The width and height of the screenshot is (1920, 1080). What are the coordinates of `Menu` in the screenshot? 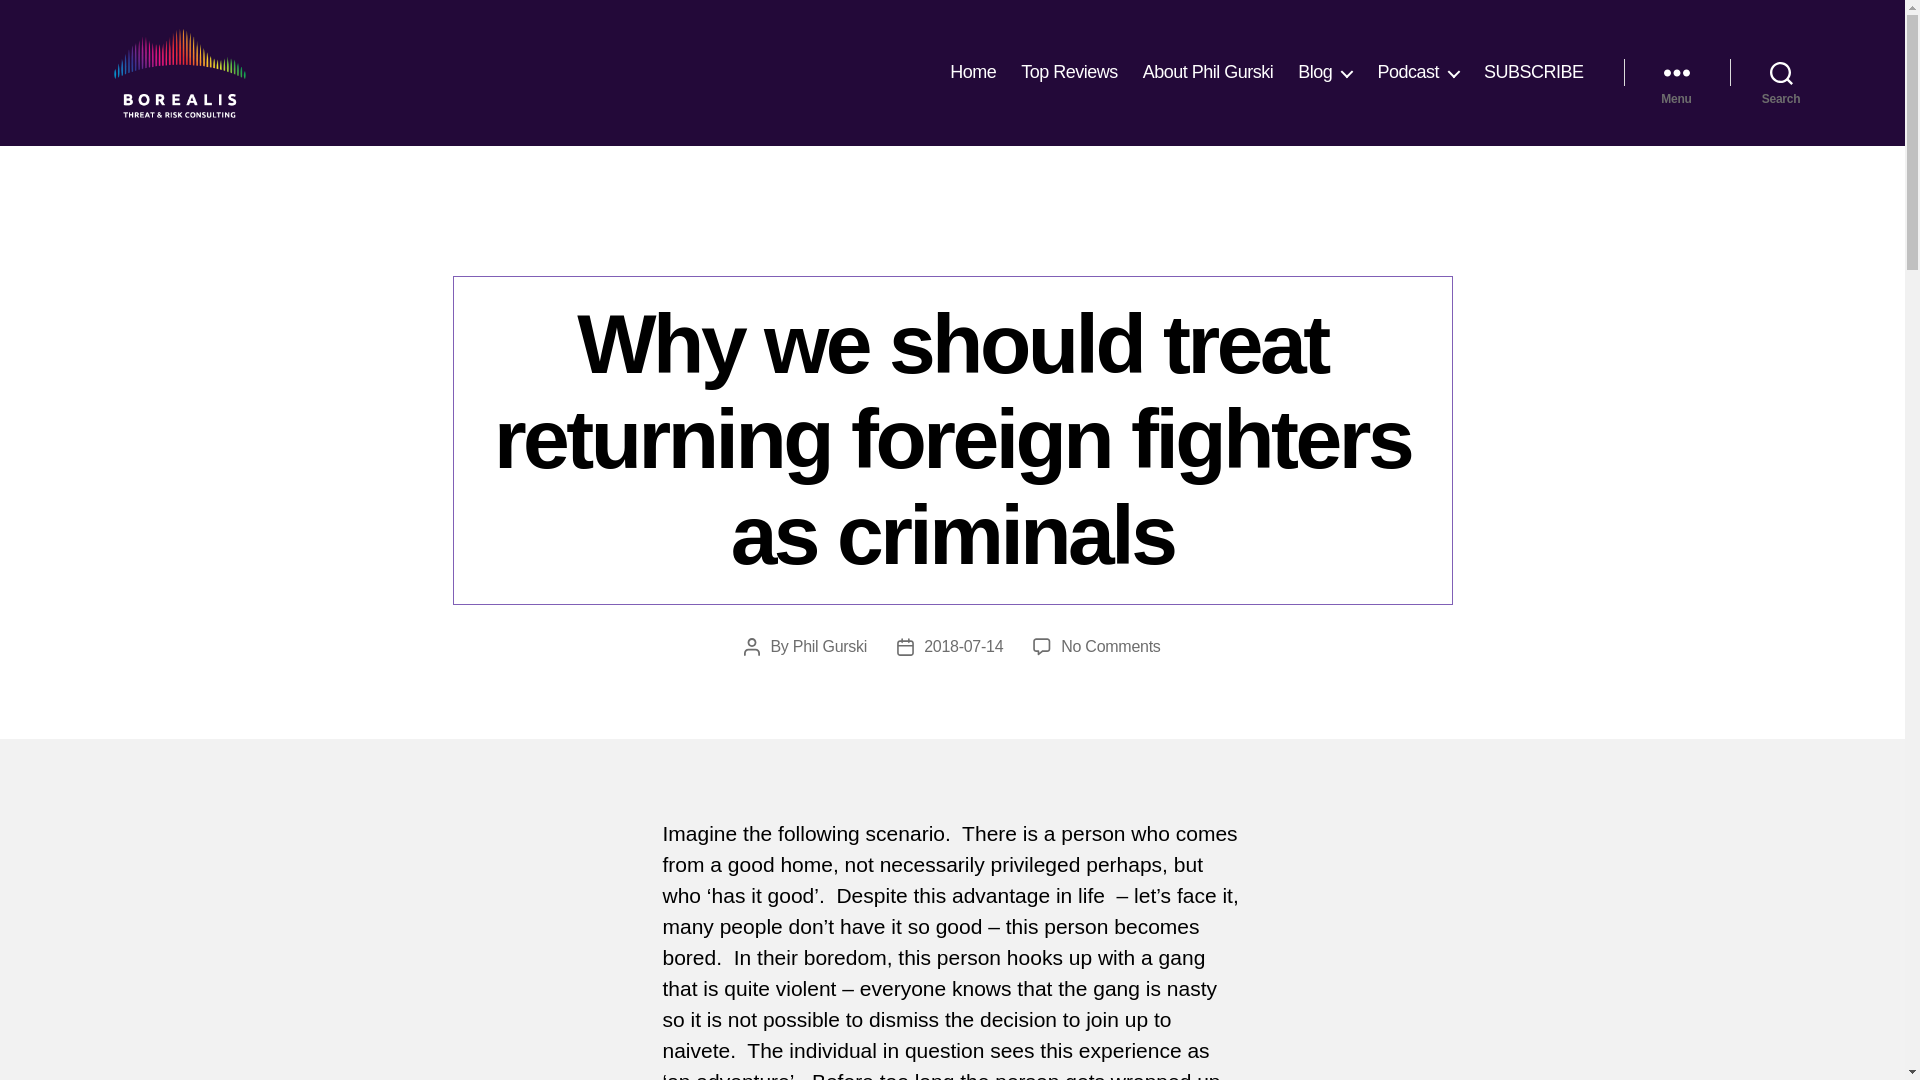 It's located at (1676, 72).